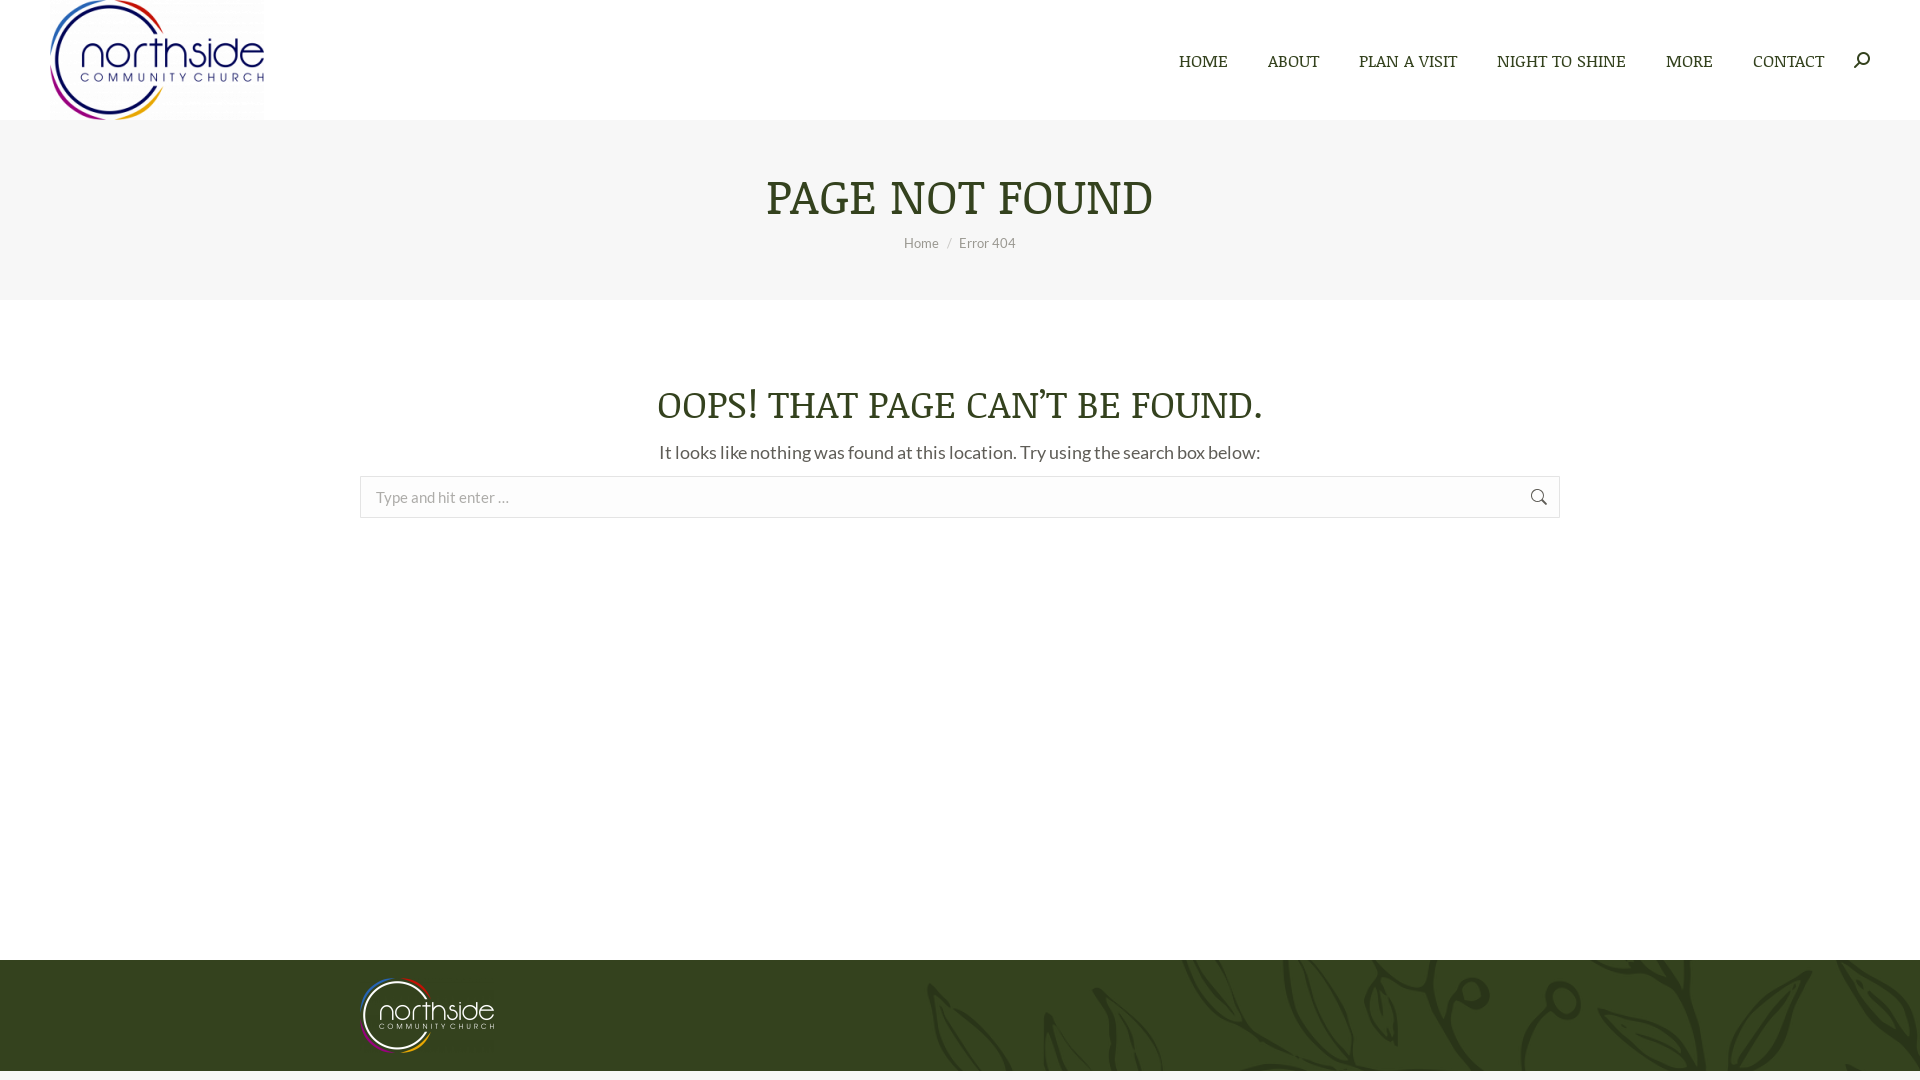 The width and height of the screenshot is (1920, 1080). Describe the element at coordinates (1294, 60) in the screenshot. I see `ABOUT` at that location.